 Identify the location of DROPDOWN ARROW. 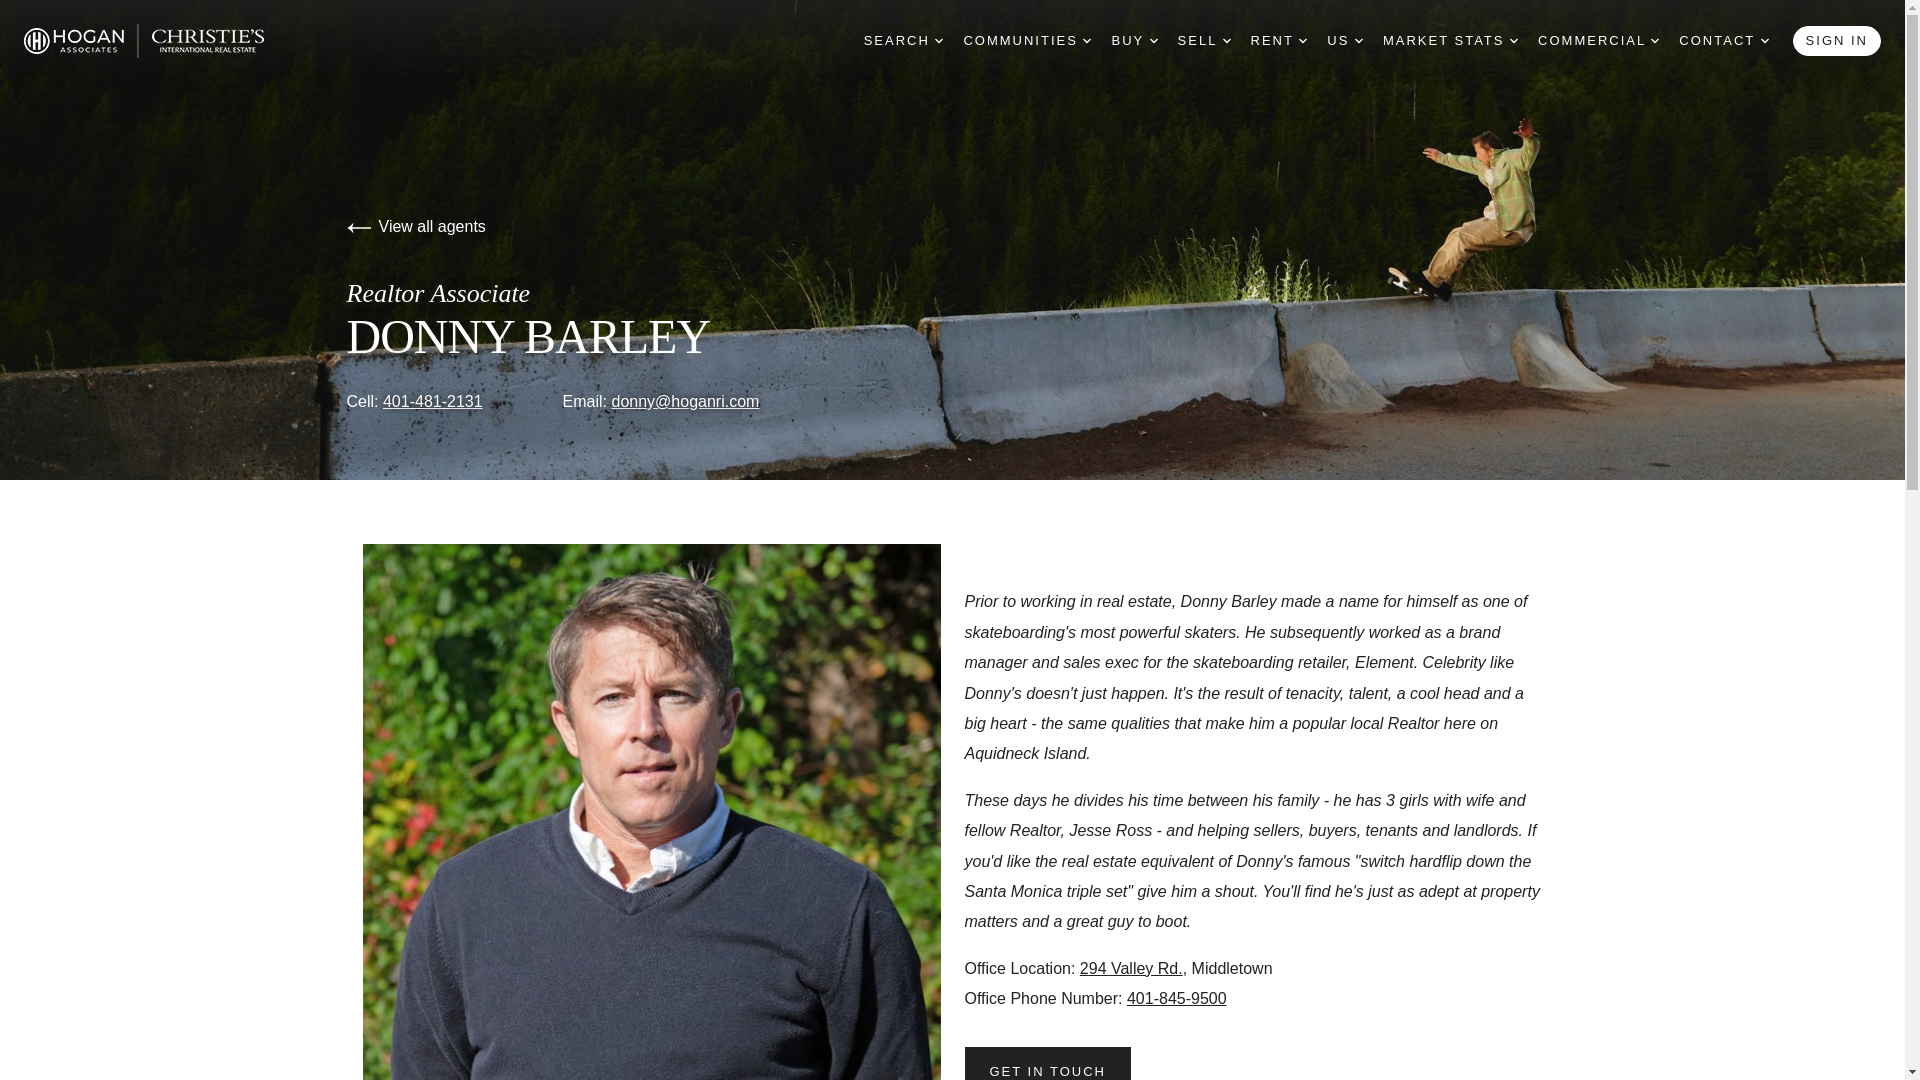
(1764, 40).